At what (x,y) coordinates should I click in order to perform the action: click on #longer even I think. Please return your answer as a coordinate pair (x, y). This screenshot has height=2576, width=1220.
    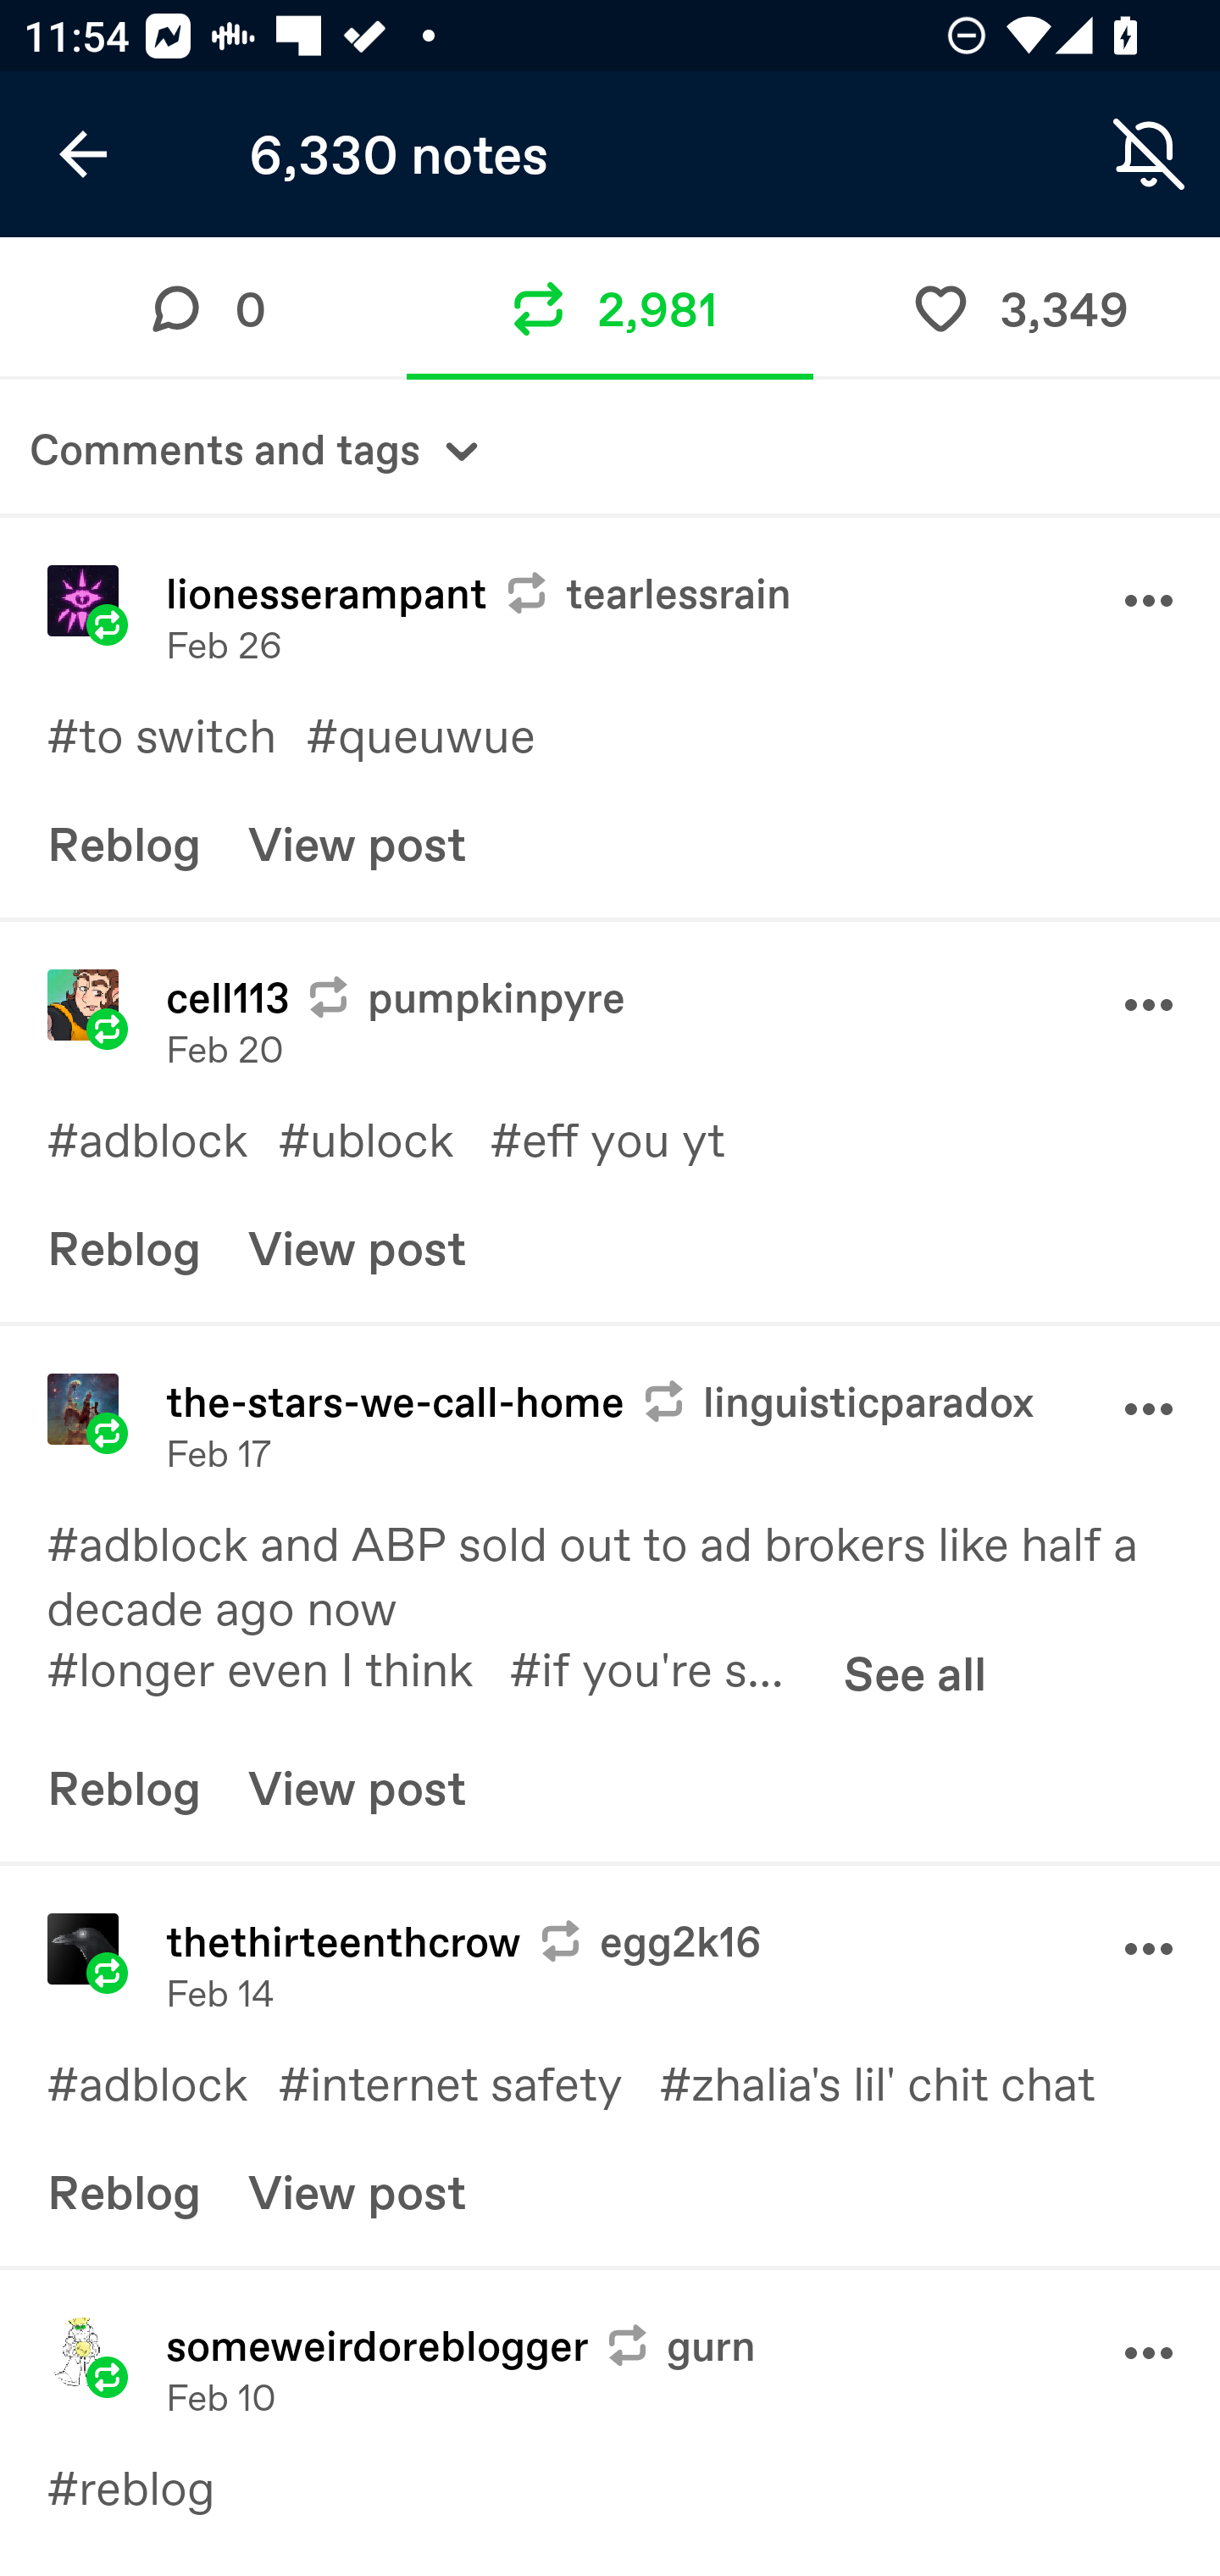
    Looking at the image, I should click on (277, 1668).